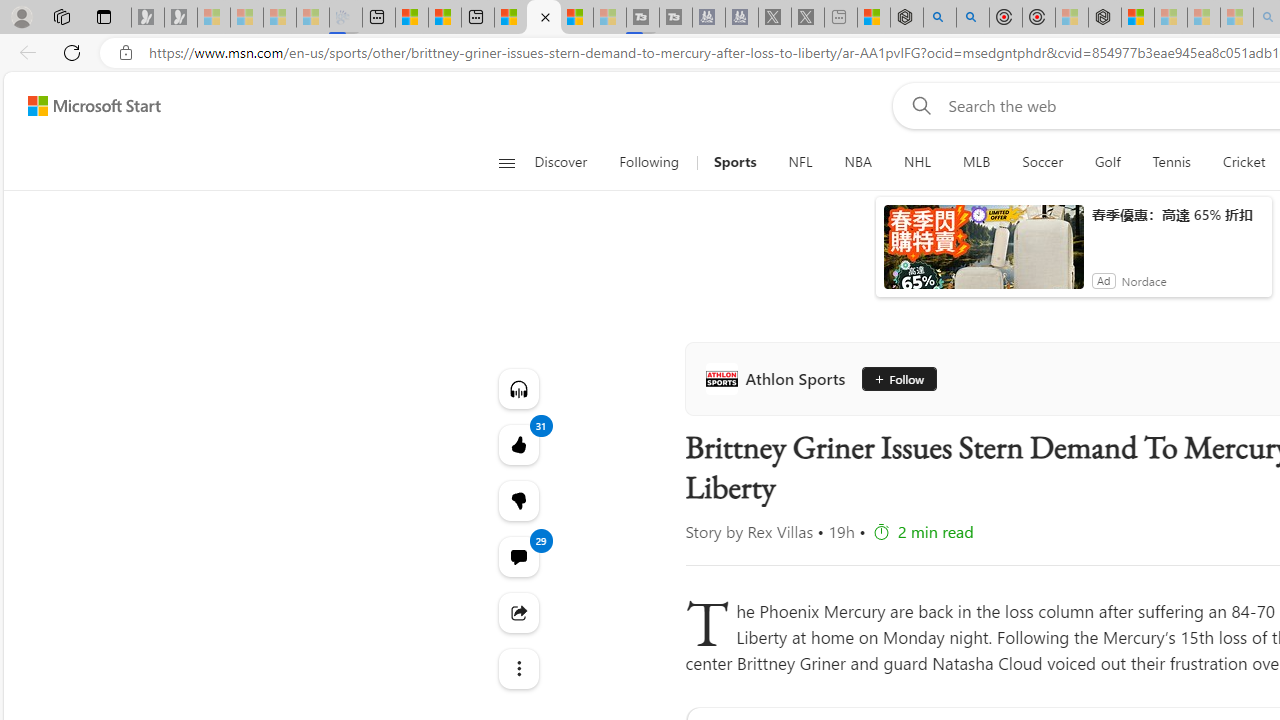 The height and width of the screenshot is (720, 1280). What do you see at coordinates (1172, 162) in the screenshot?
I see `Tennis` at bounding box center [1172, 162].